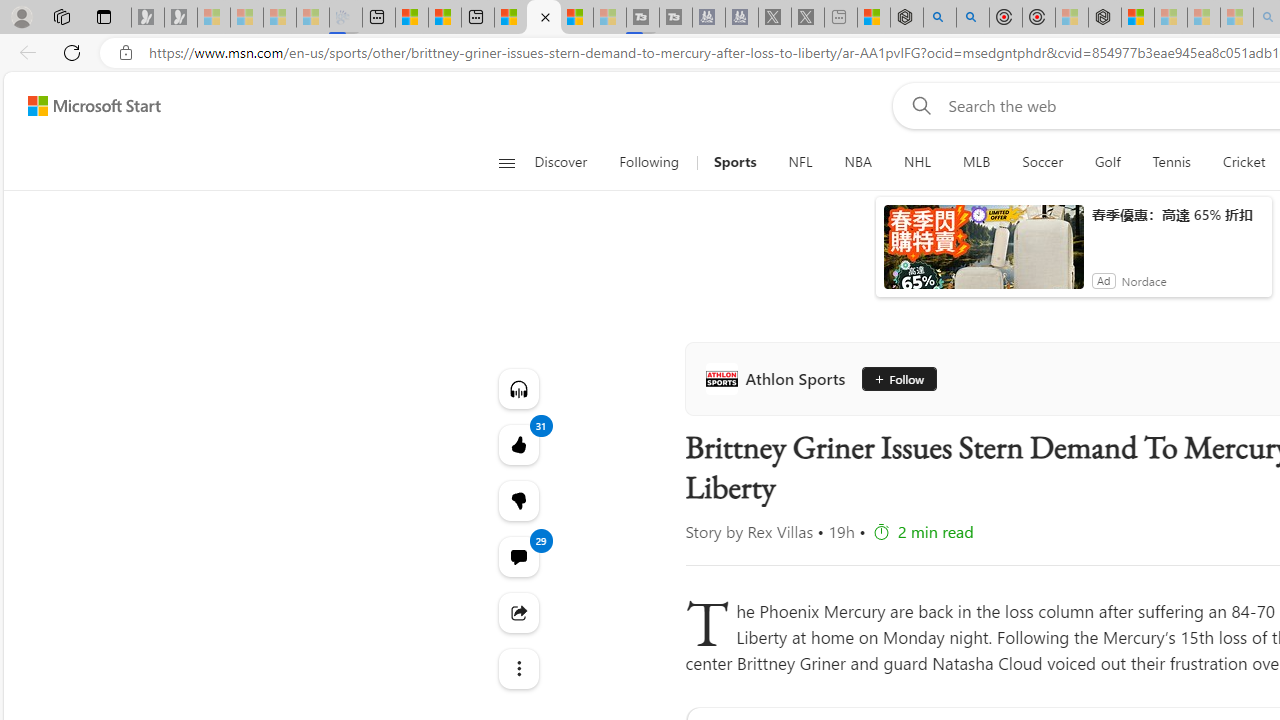 The height and width of the screenshot is (720, 1280). What do you see at coordinates (1172, 162) in the screenshot?
I see `Tennis` at bounding box center [1172, 162].